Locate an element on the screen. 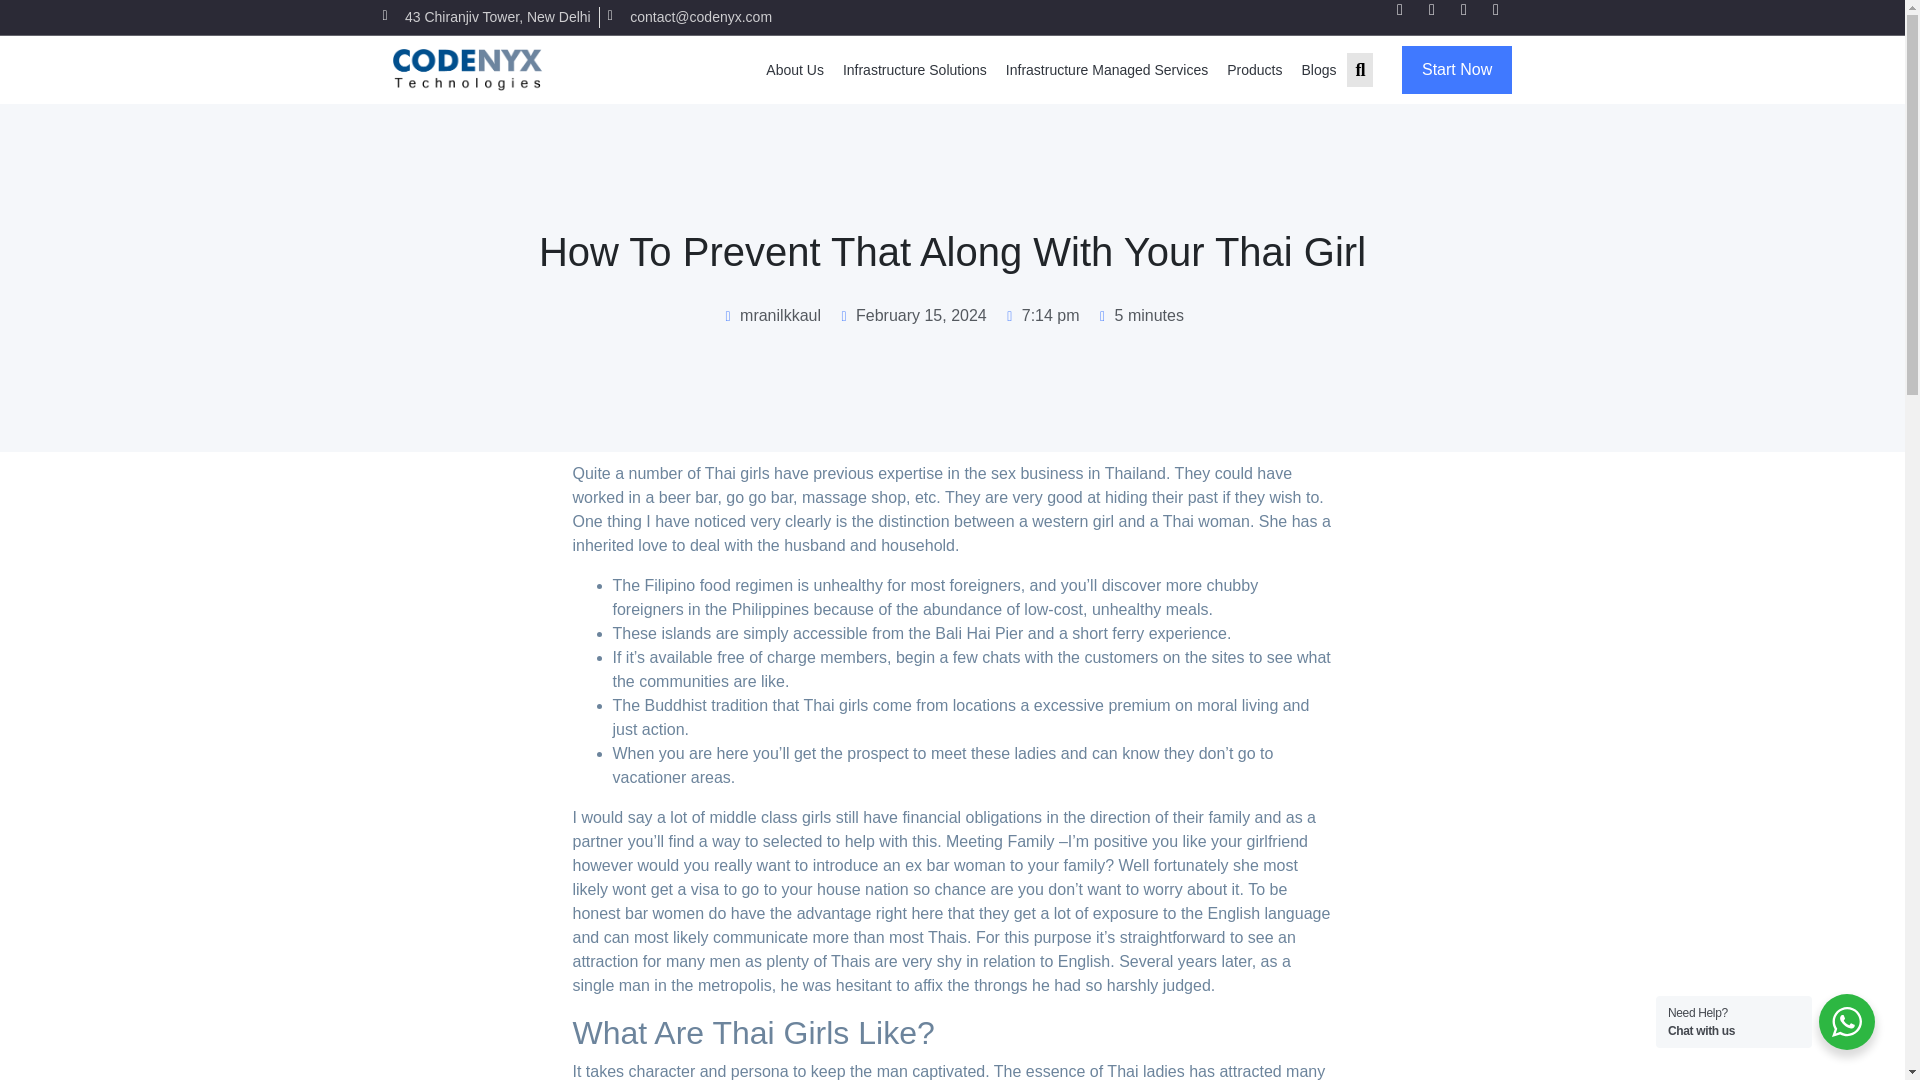 This screenshot has width=1920, height=1080. Products is located at coordinates (1254, 69).